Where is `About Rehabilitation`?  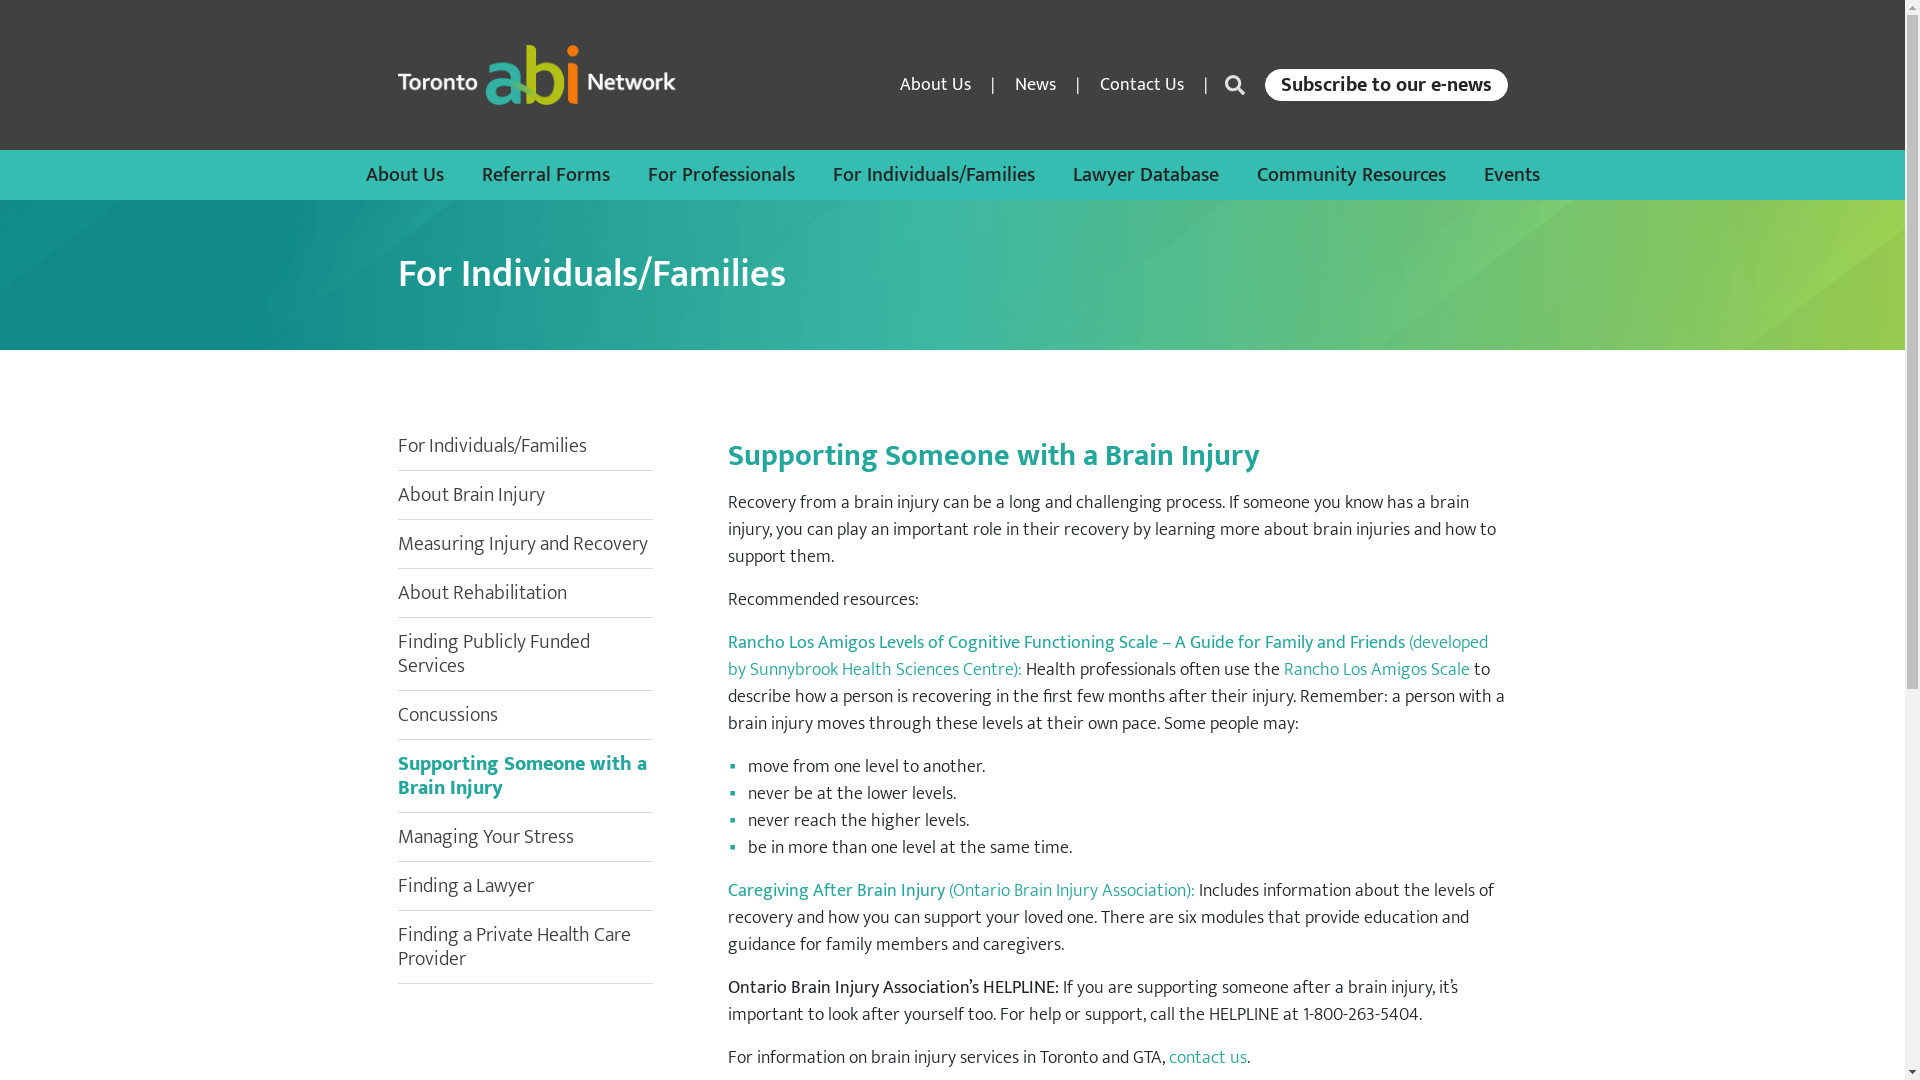 About Rehabilitation is located at coordinates (482, 593).